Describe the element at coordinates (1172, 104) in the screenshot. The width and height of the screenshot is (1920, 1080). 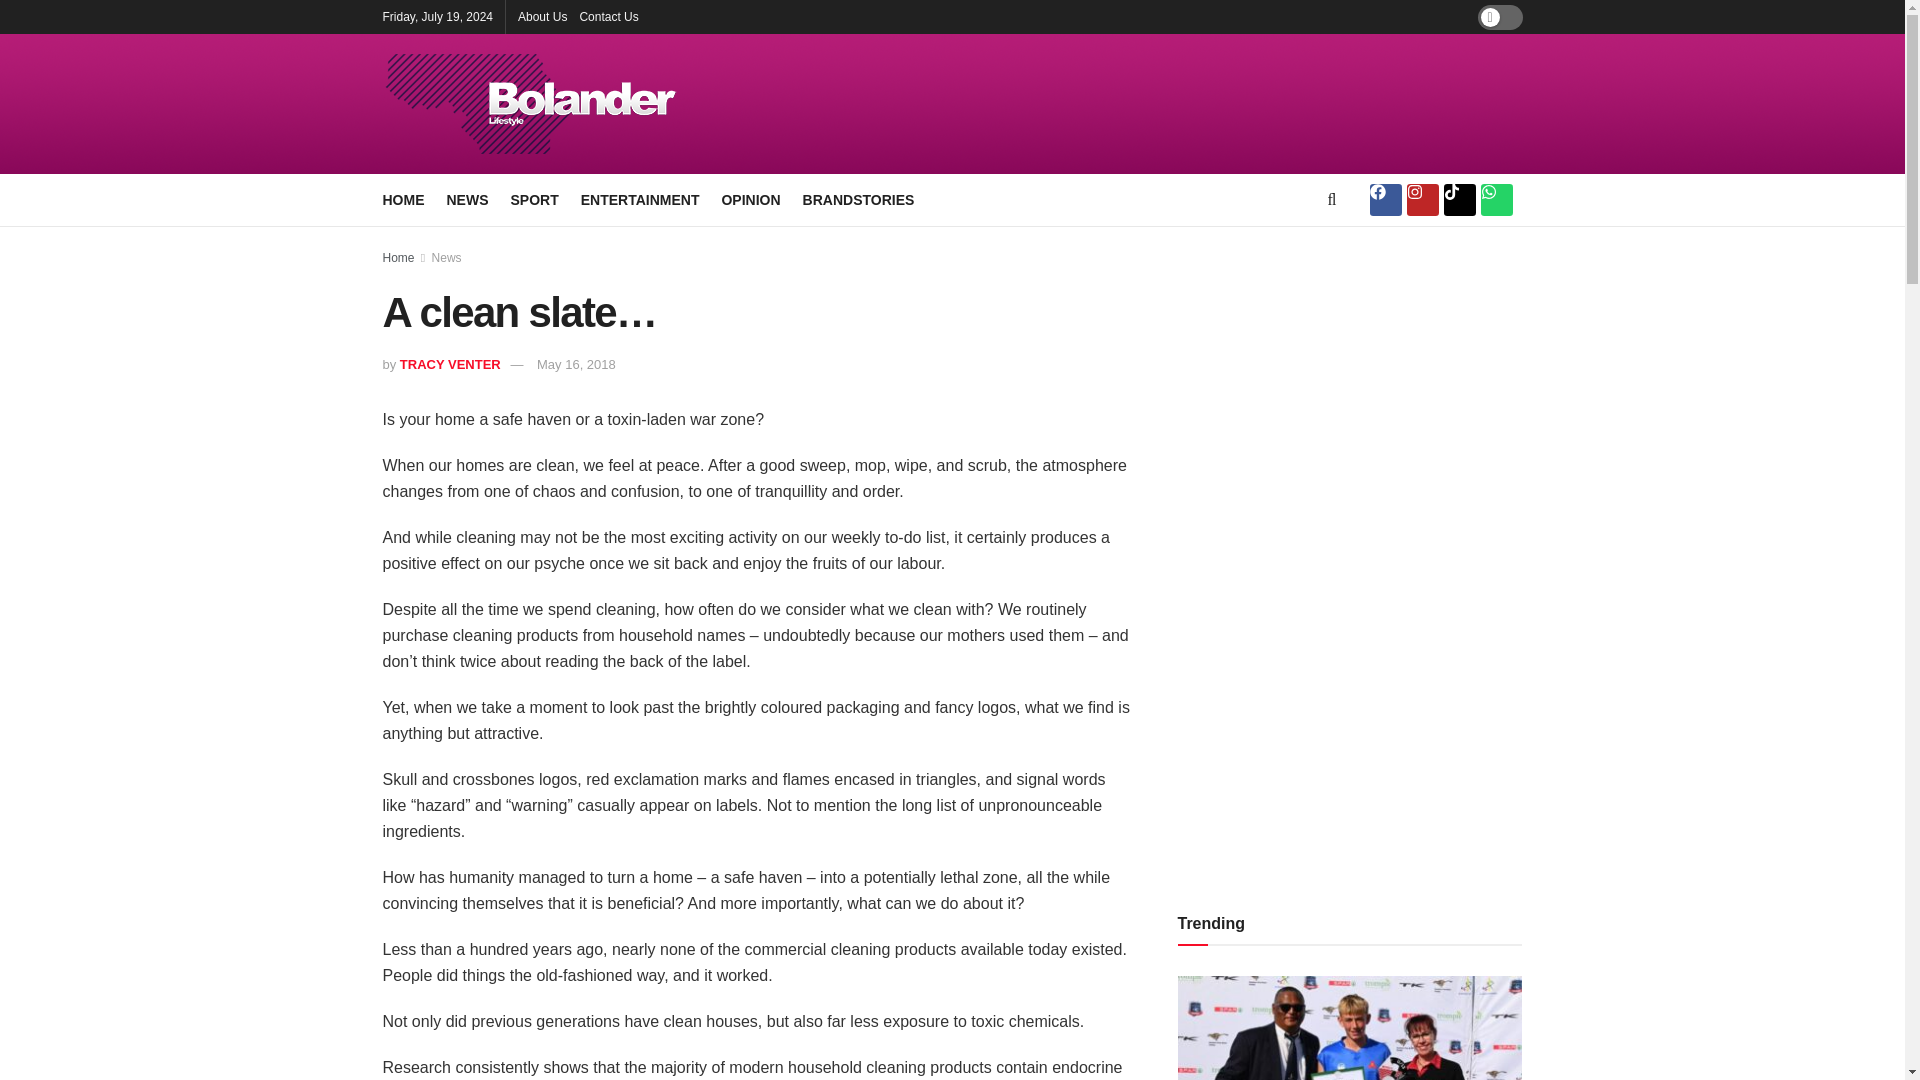
I see `3rd party ad content` at that location.